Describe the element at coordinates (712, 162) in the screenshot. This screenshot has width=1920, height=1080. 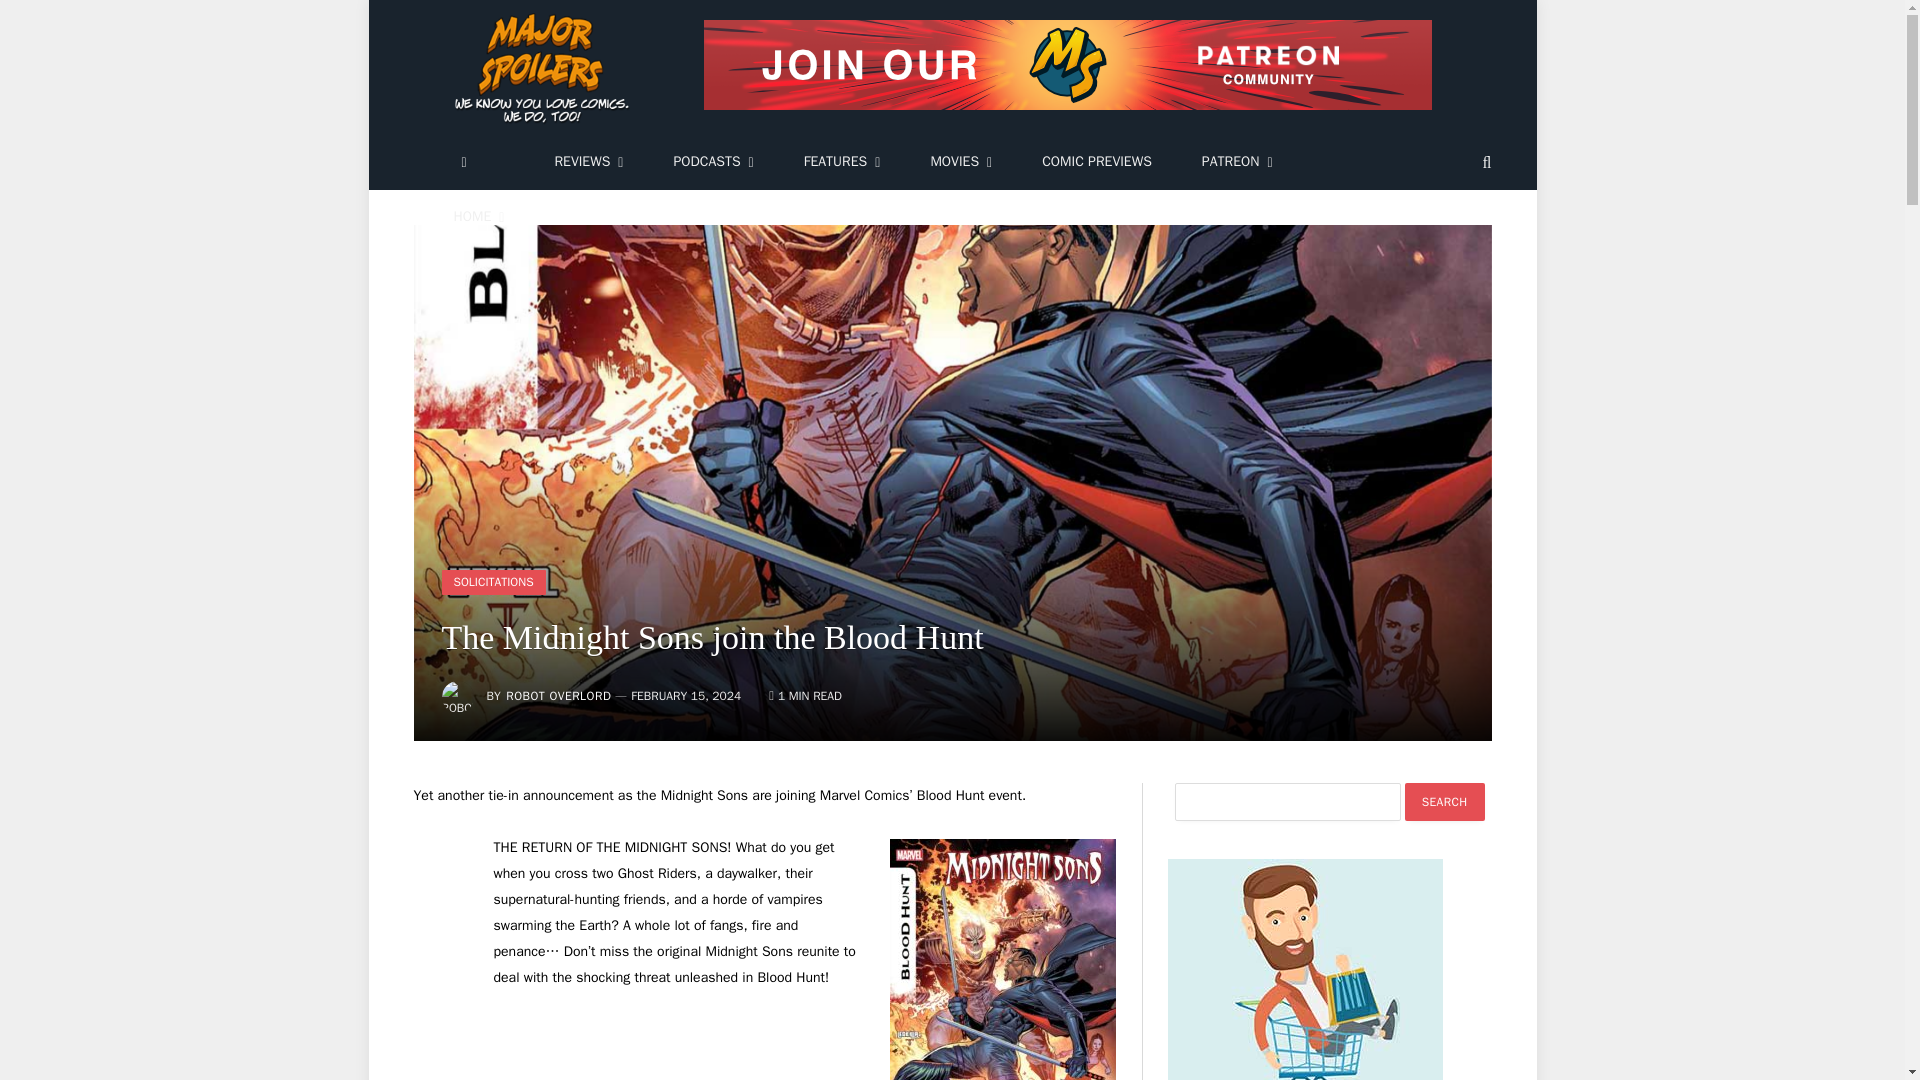
I see `PODCASTS` at that location.